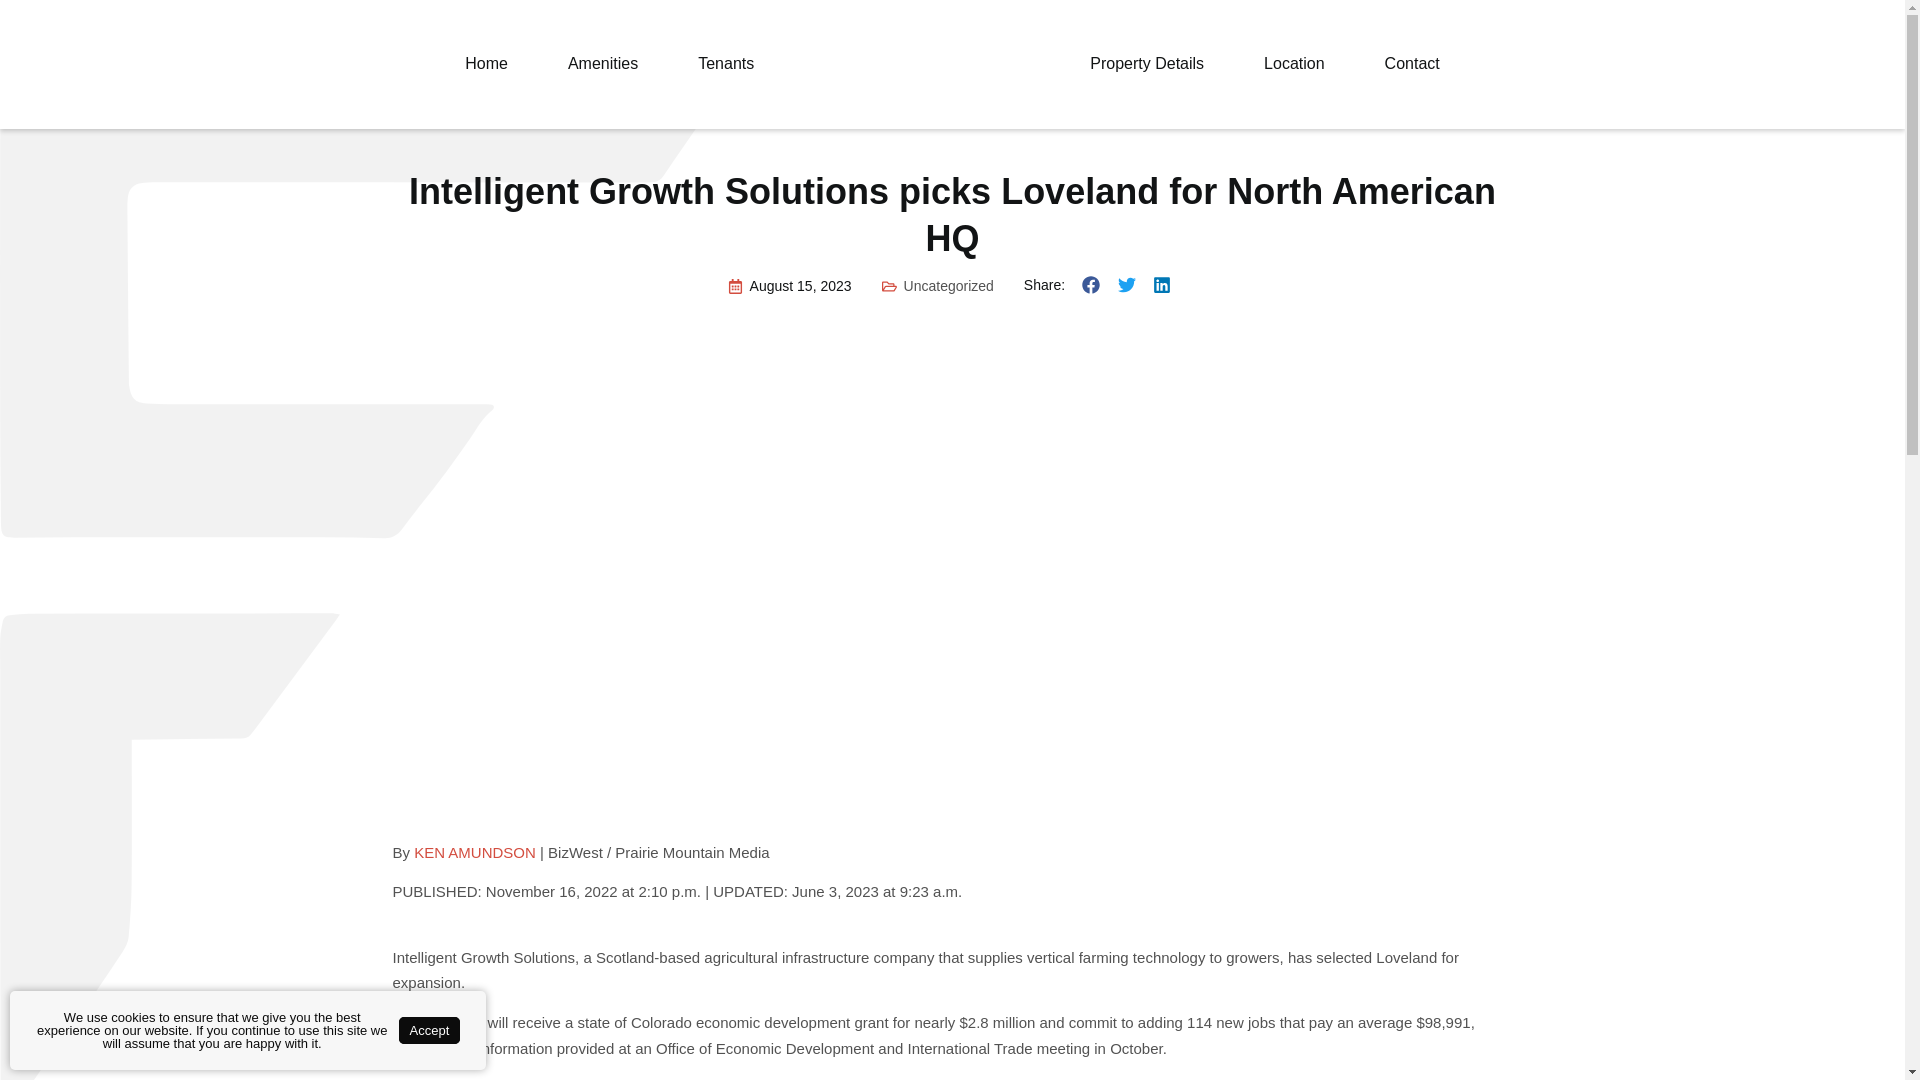 The image size is (1920, 1080). I want to click on August 15, 2023, so click(790, 286).